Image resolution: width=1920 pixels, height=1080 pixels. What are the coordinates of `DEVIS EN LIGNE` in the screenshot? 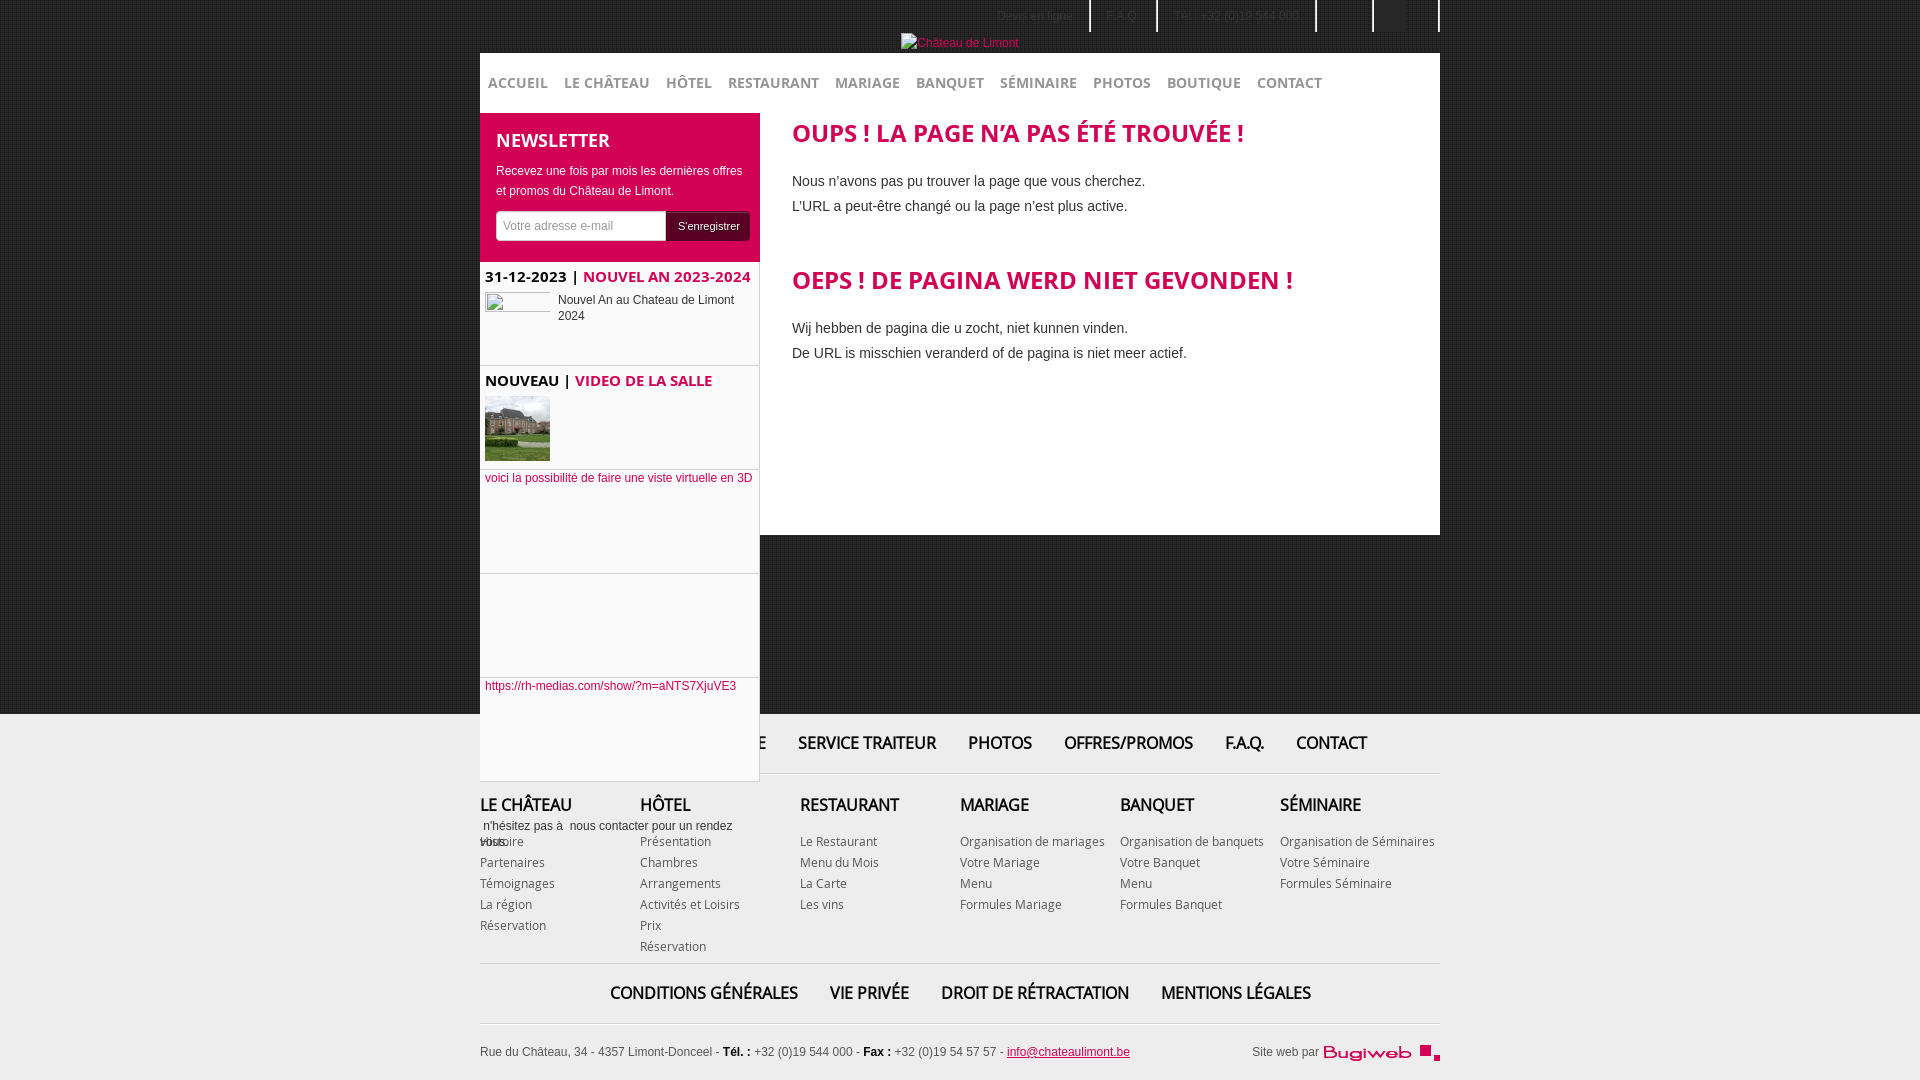 It's located at (707, 743).